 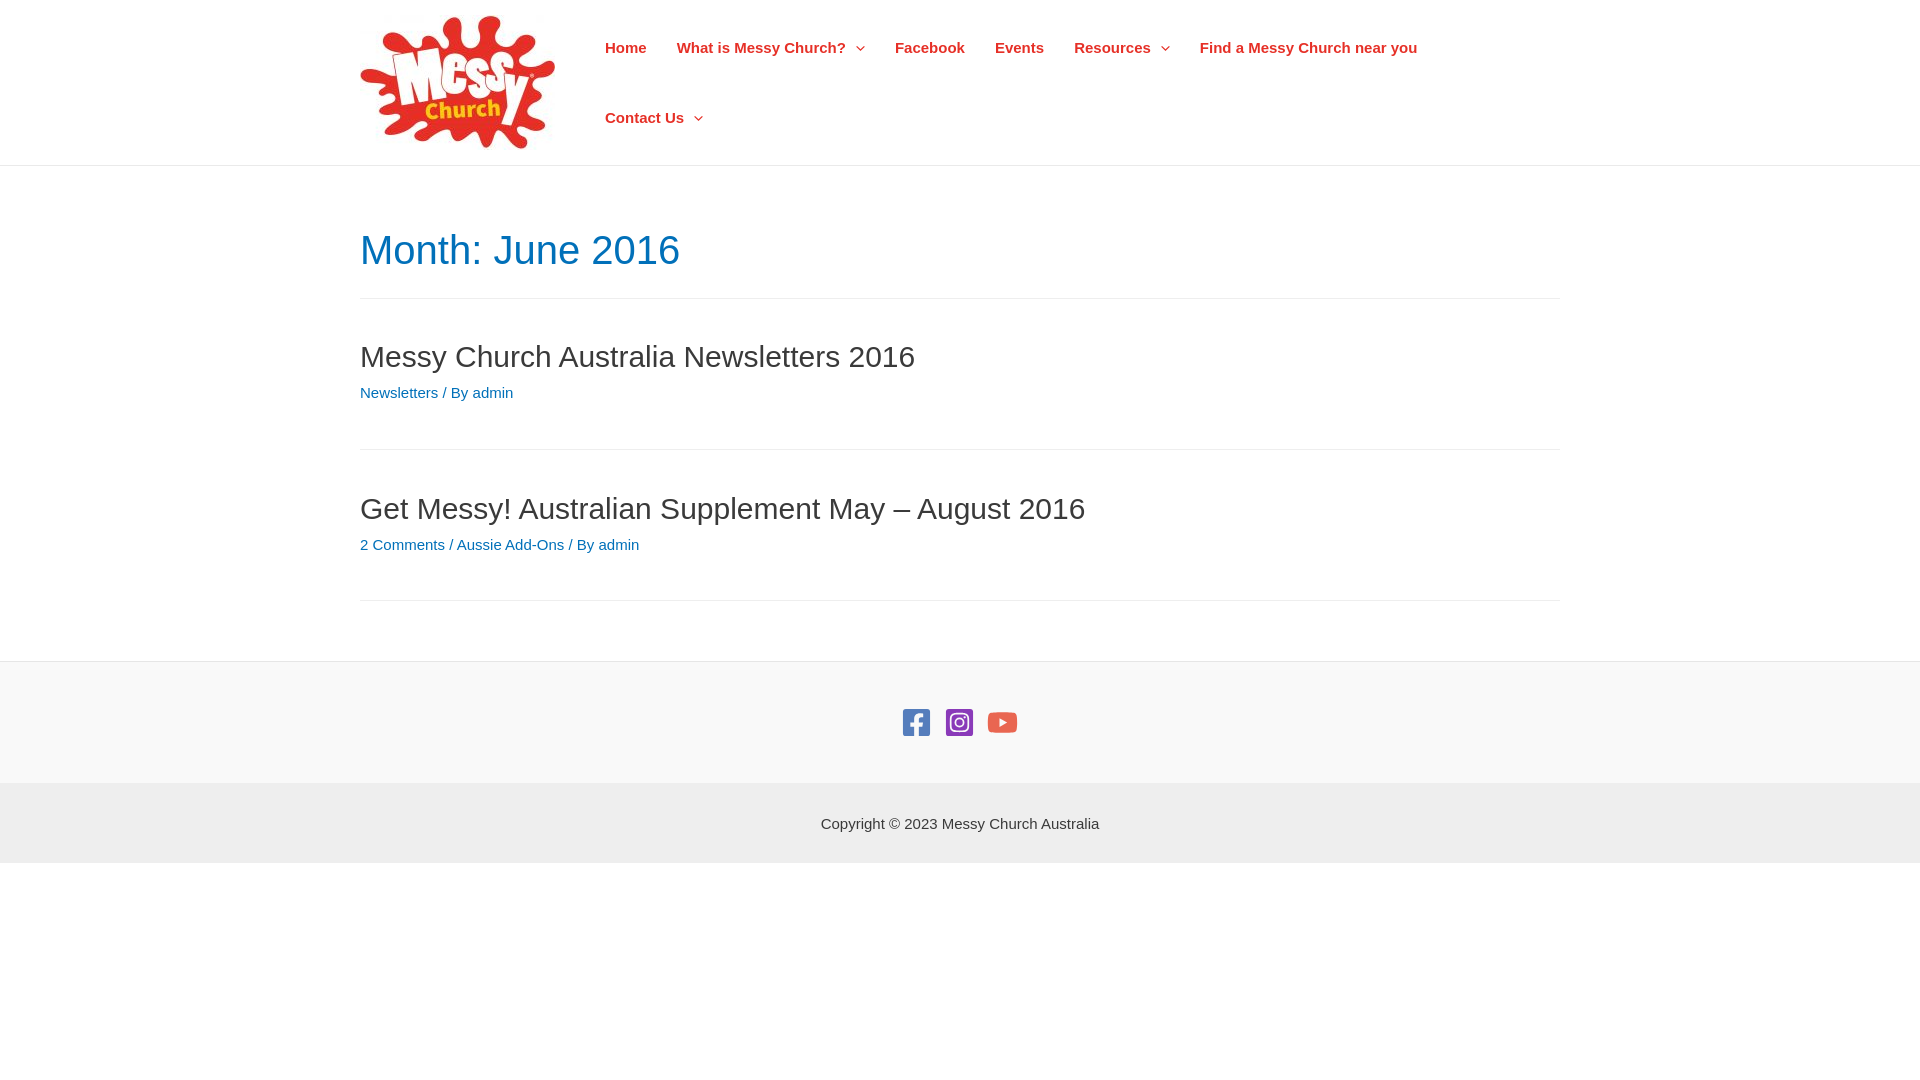 I want to click on 2 Comments, so click(x=402, y=544).